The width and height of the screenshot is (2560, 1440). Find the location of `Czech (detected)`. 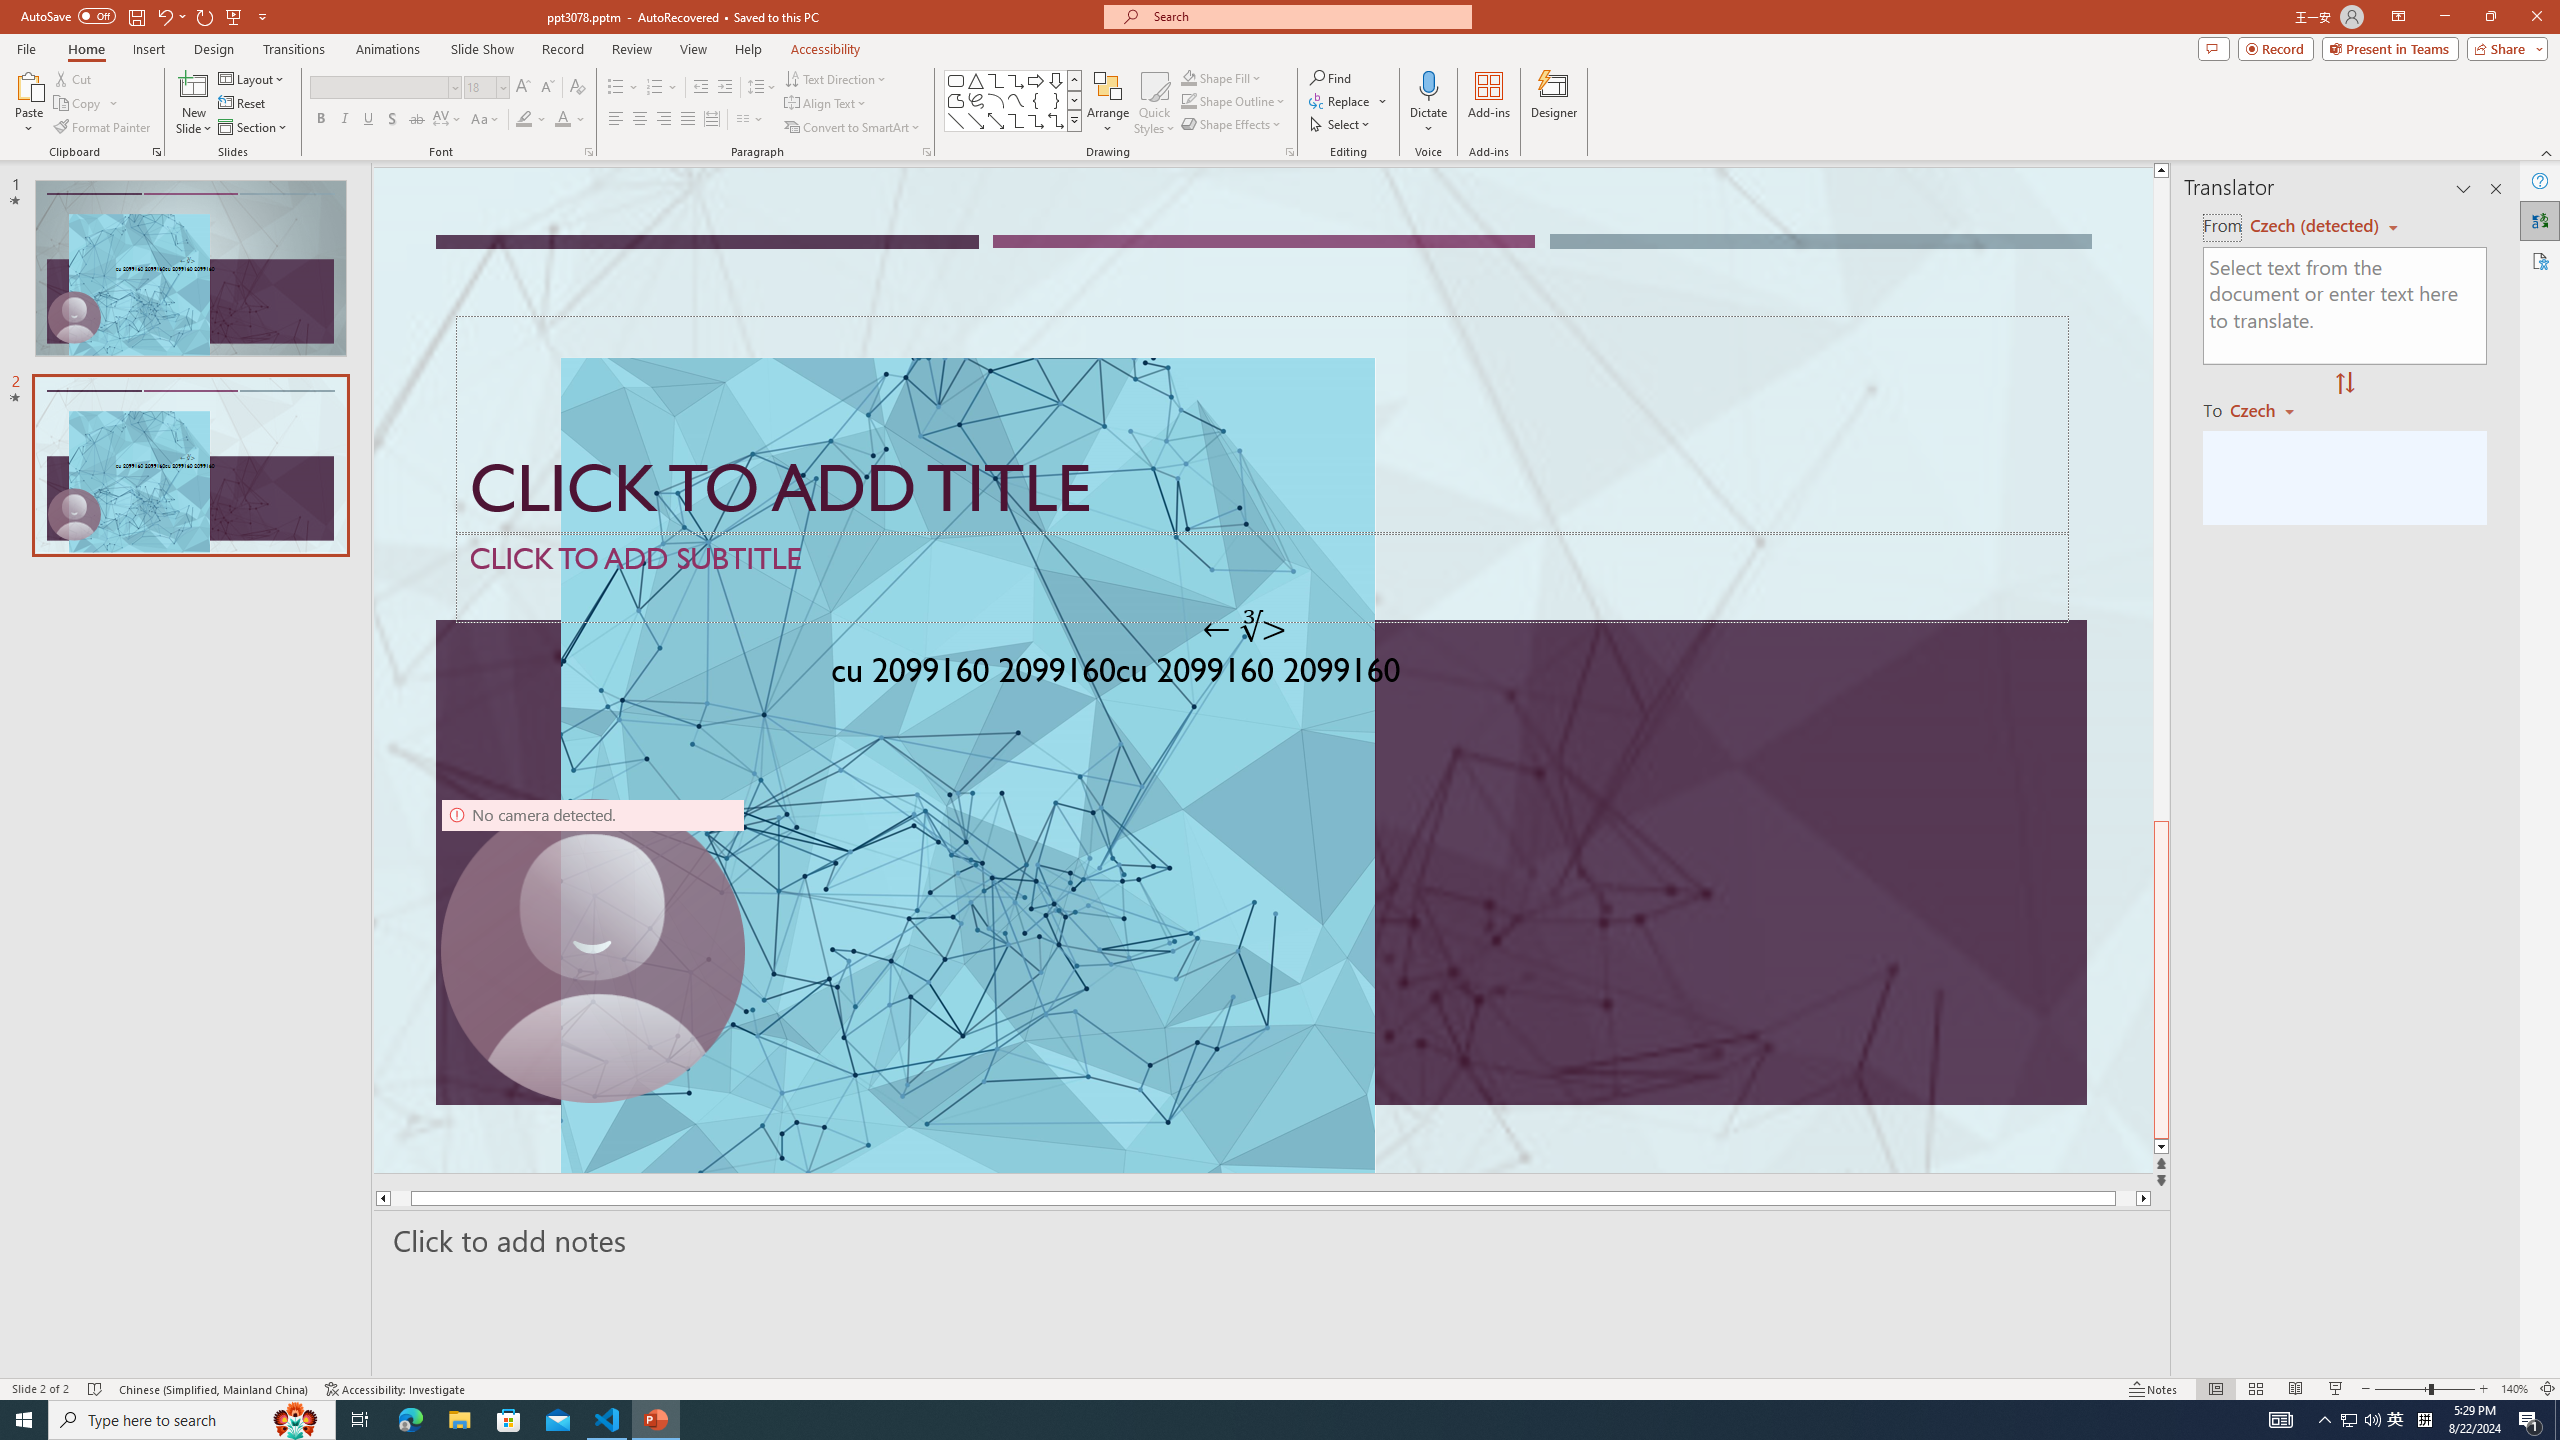

Czech (detected) is located at coordinates (2316, 226).